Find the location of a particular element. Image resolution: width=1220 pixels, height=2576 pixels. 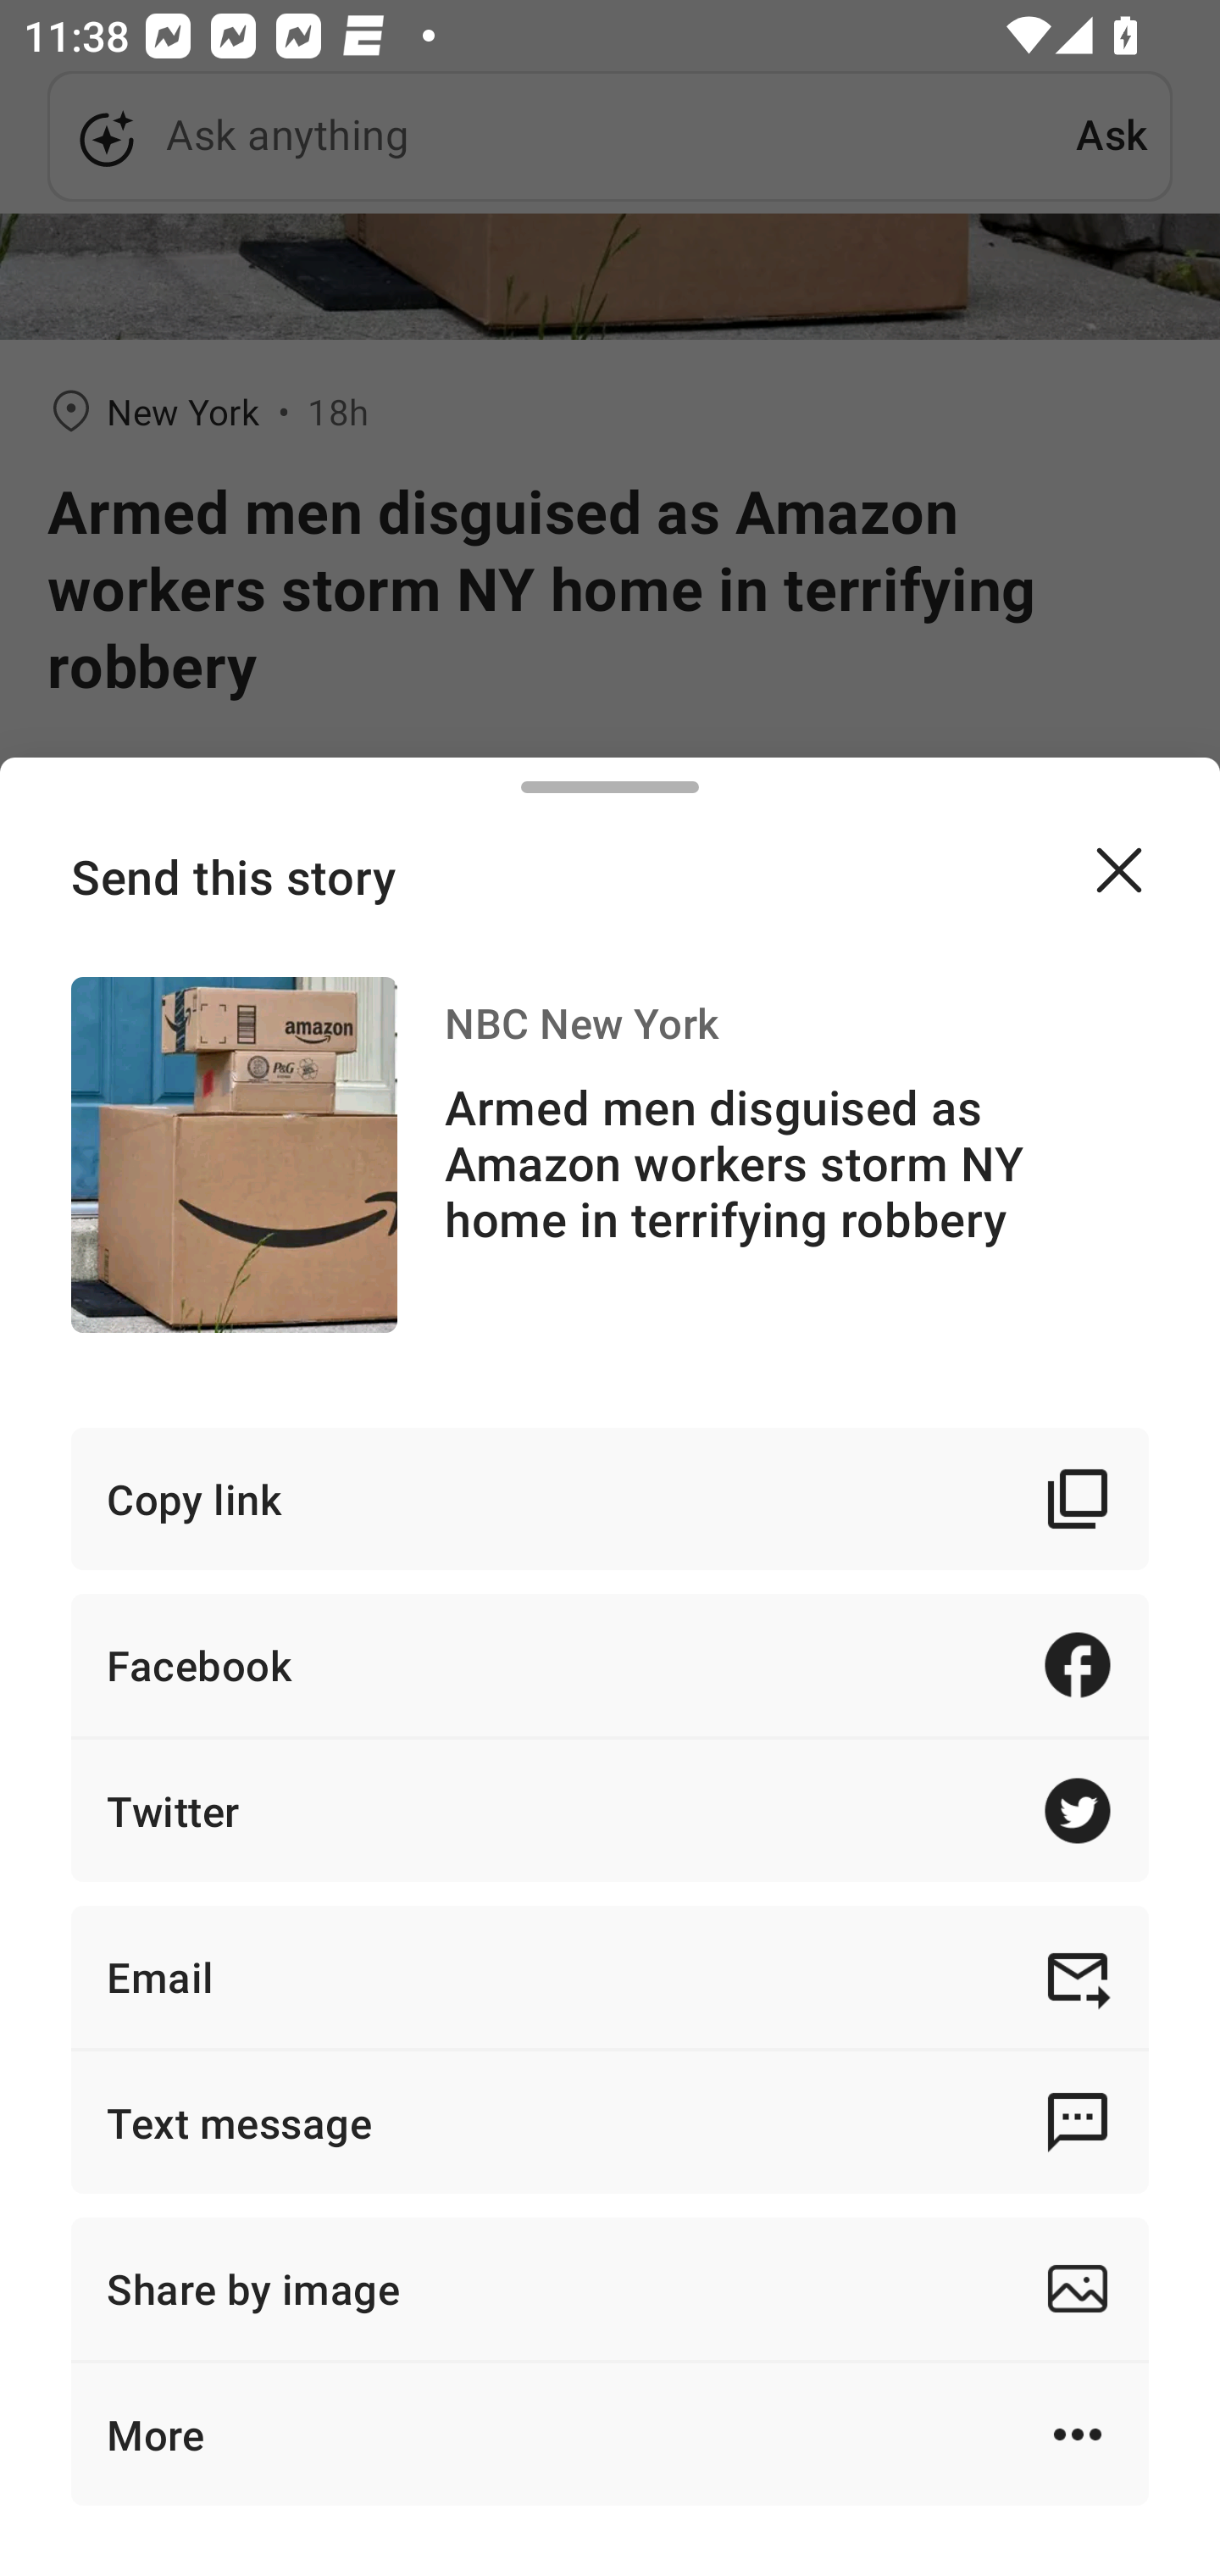

Share by image is located at coordinates (610, 2288).